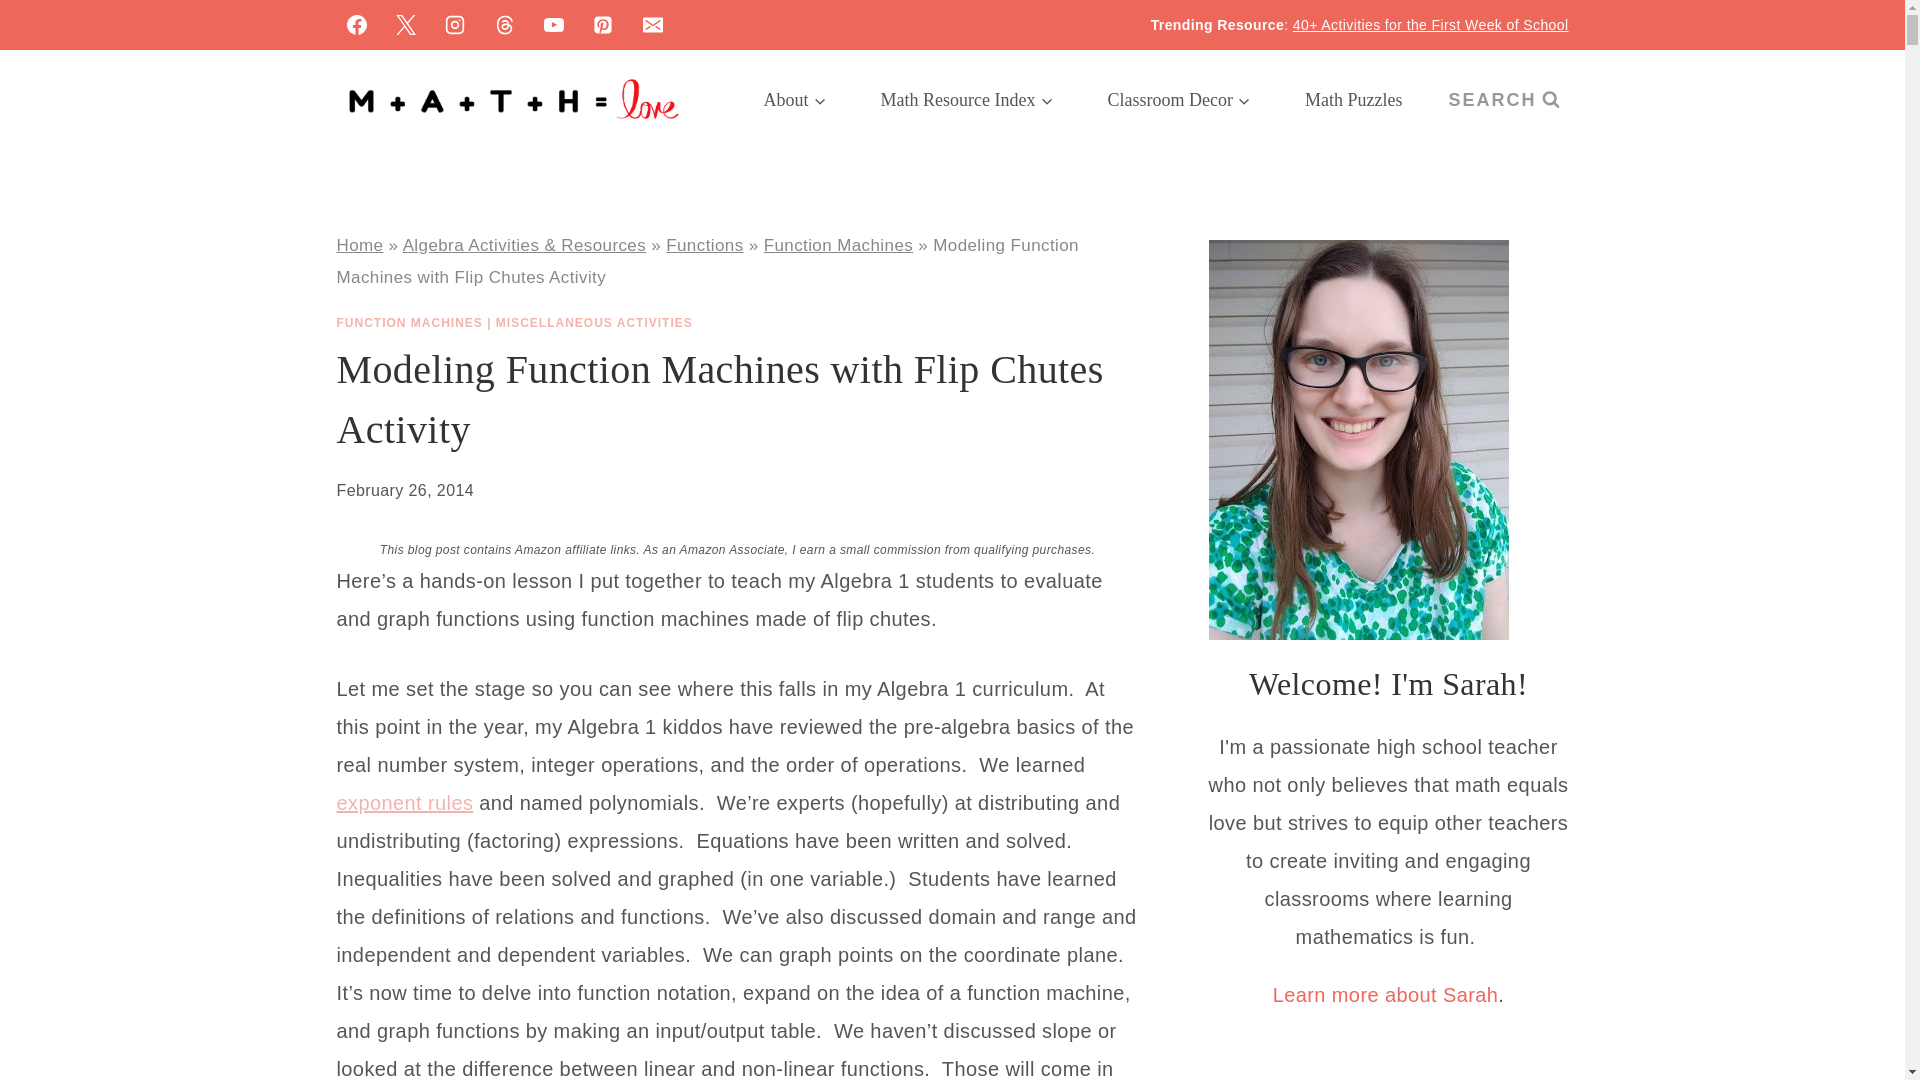 This screenshot has height=1080, width=1920. What do you see at coordinates (1179, 100) in the screenshot?
I see `Classroom Decor` at bounding box center [1179, 100].